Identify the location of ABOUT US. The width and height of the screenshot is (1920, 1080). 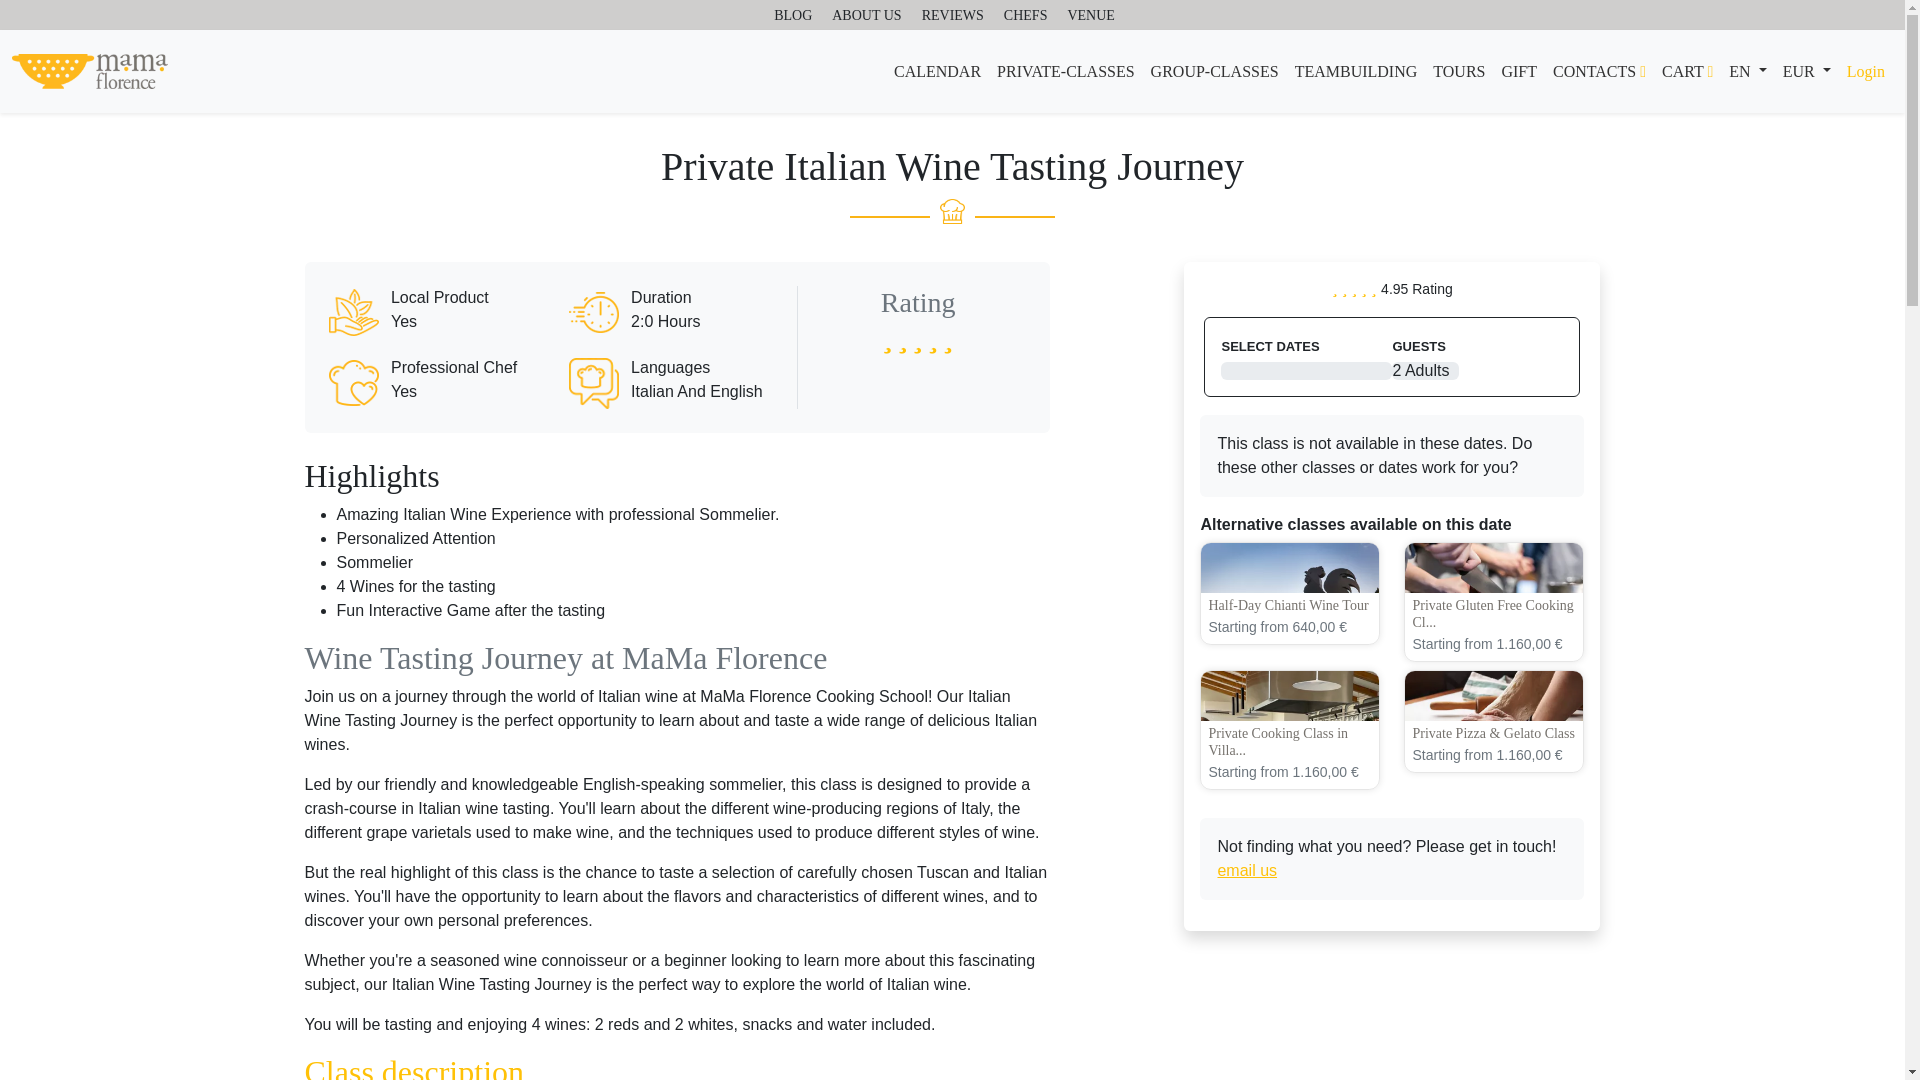
(866, 16).